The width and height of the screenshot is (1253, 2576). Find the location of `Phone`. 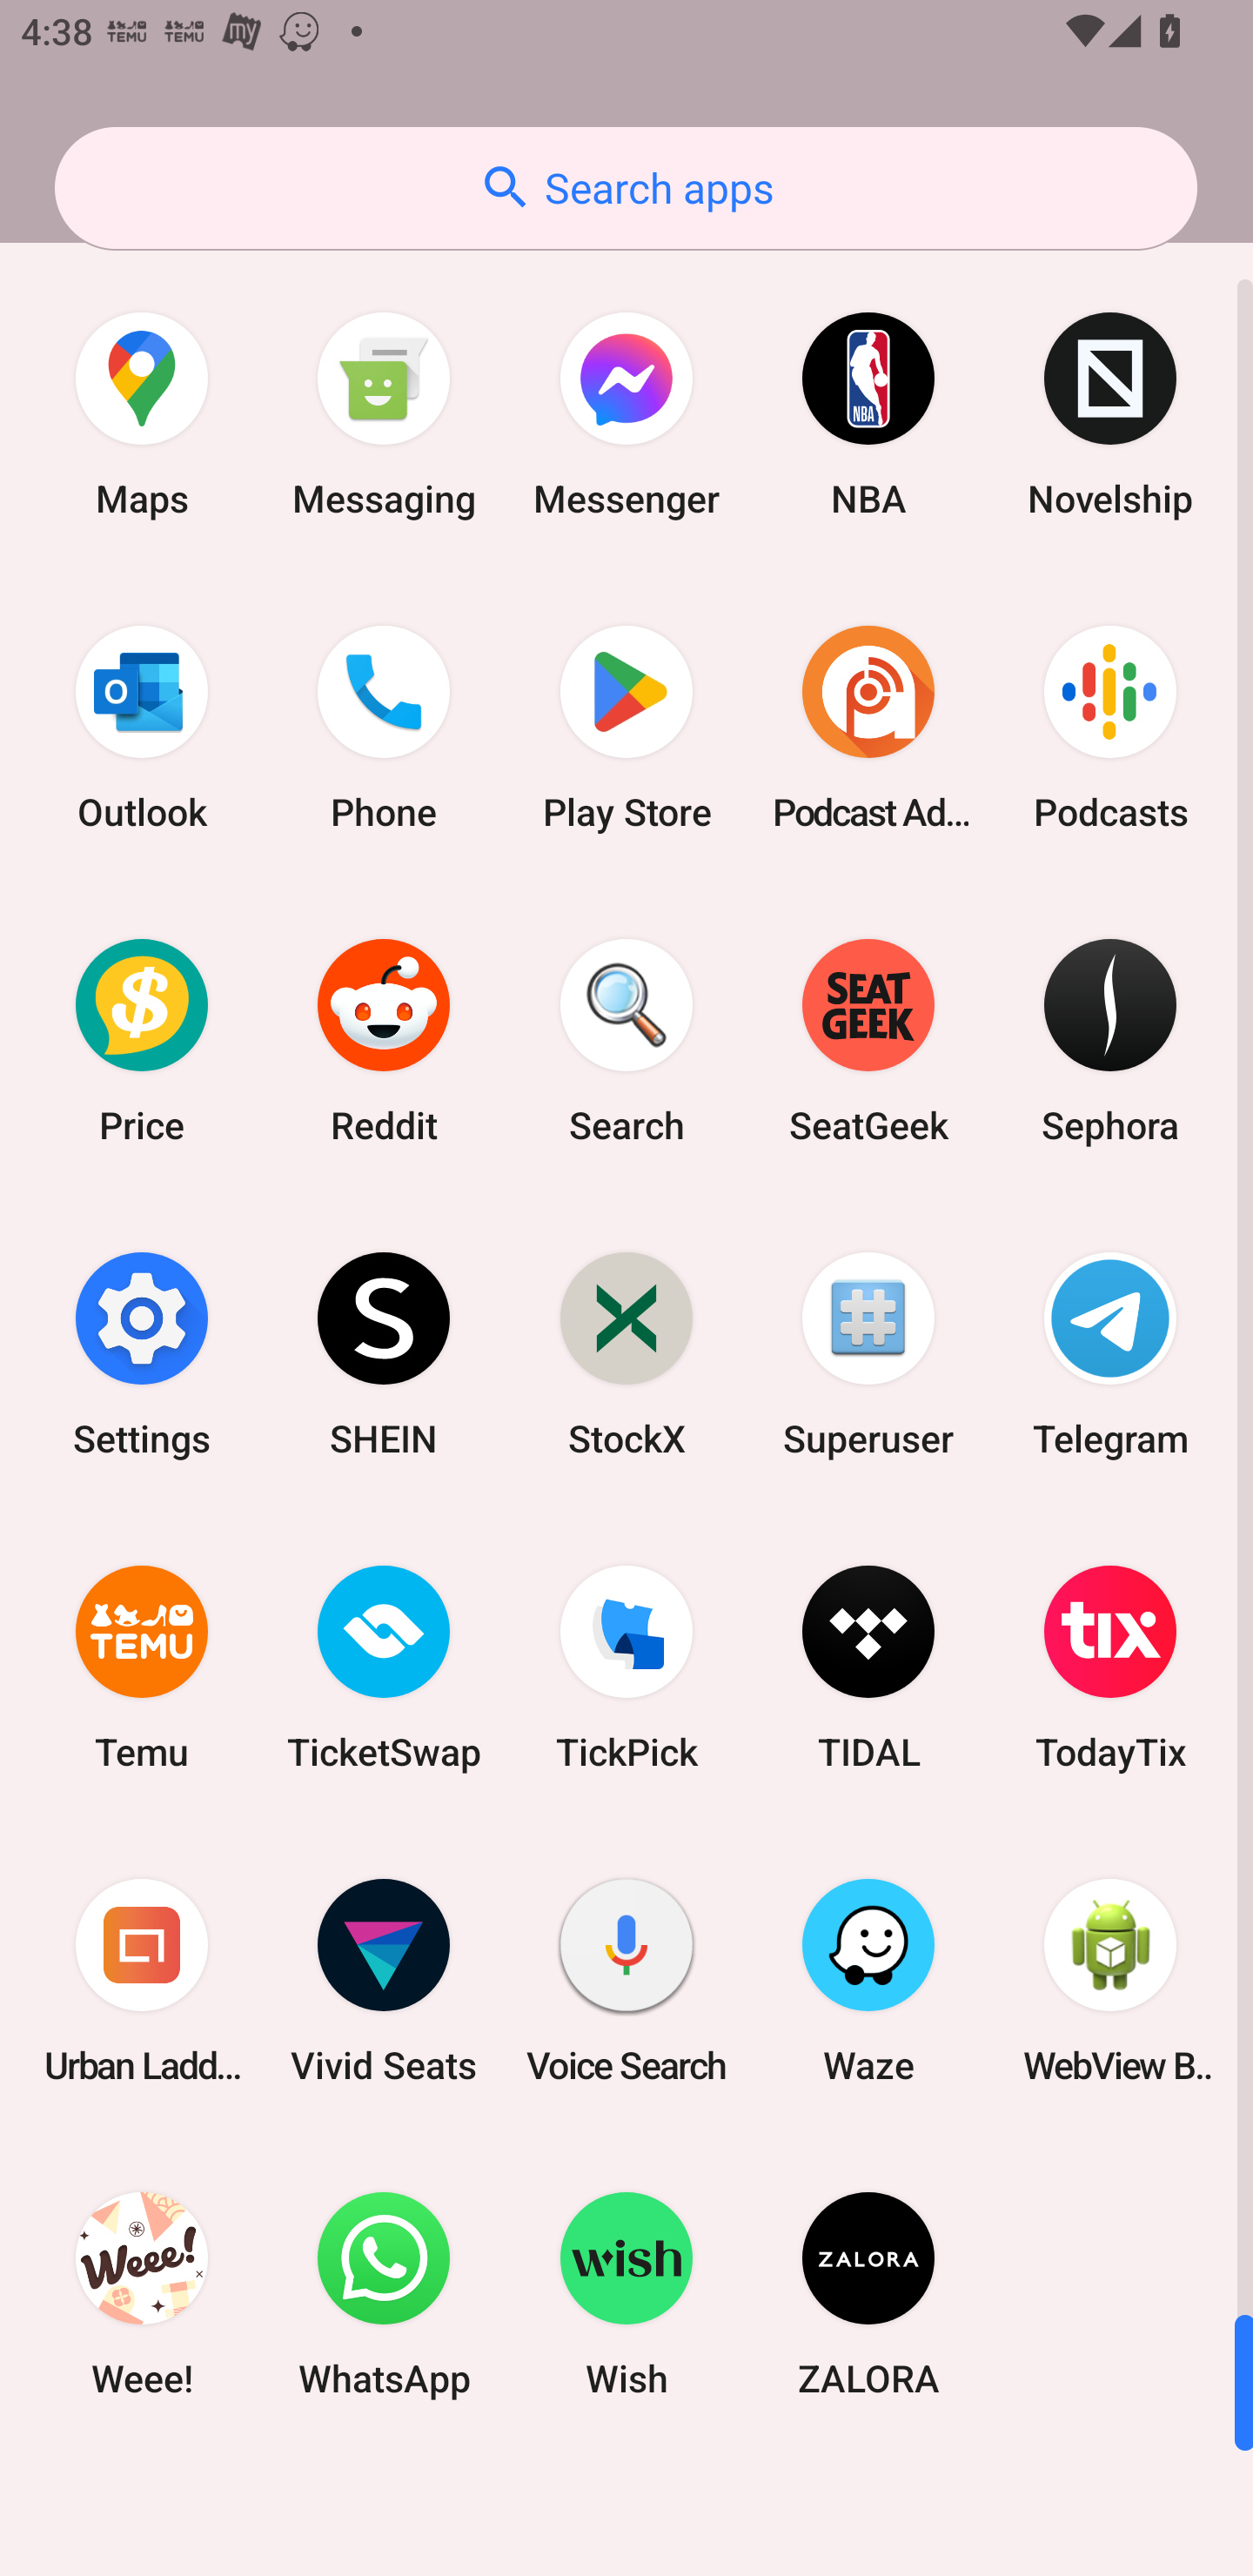

Phone is located at coordinates (384, 728).